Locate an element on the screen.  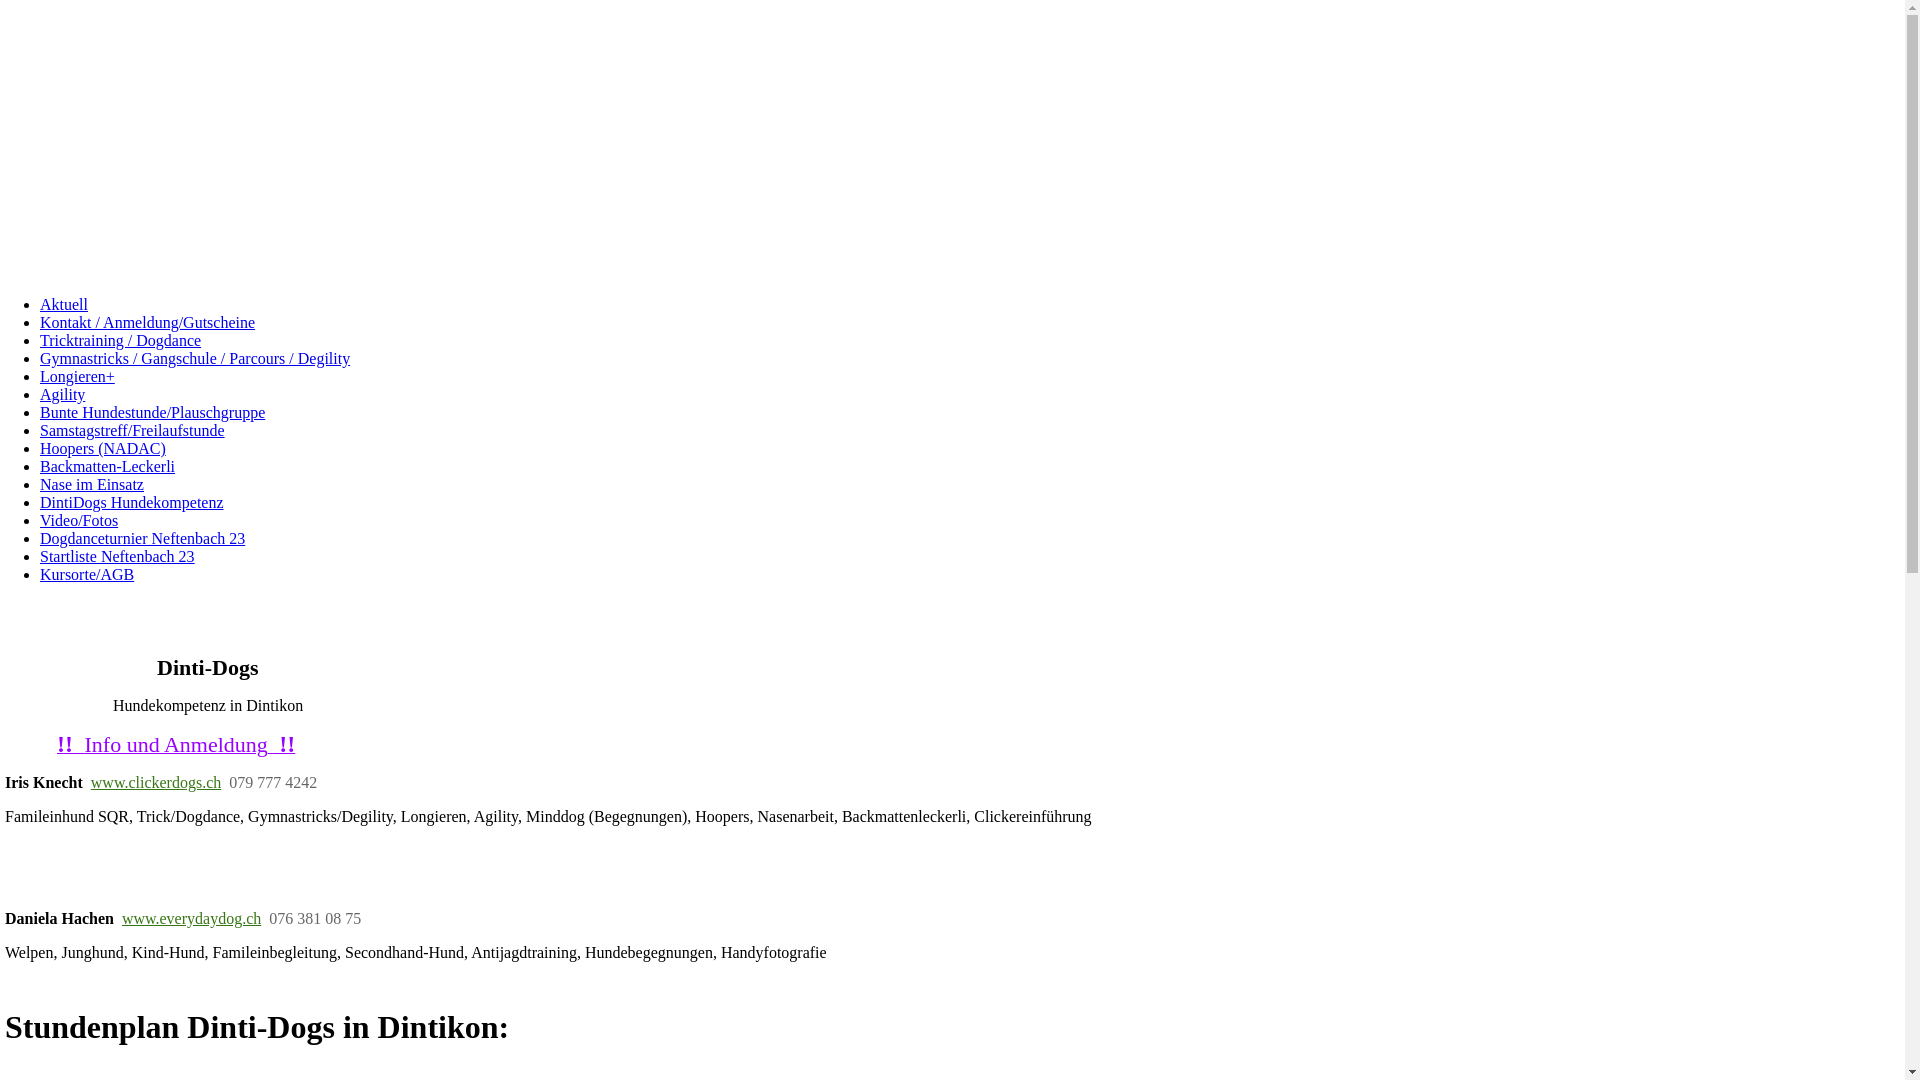
Samstagstreff/Freilaufstunde is located at coordinates (132, 430).